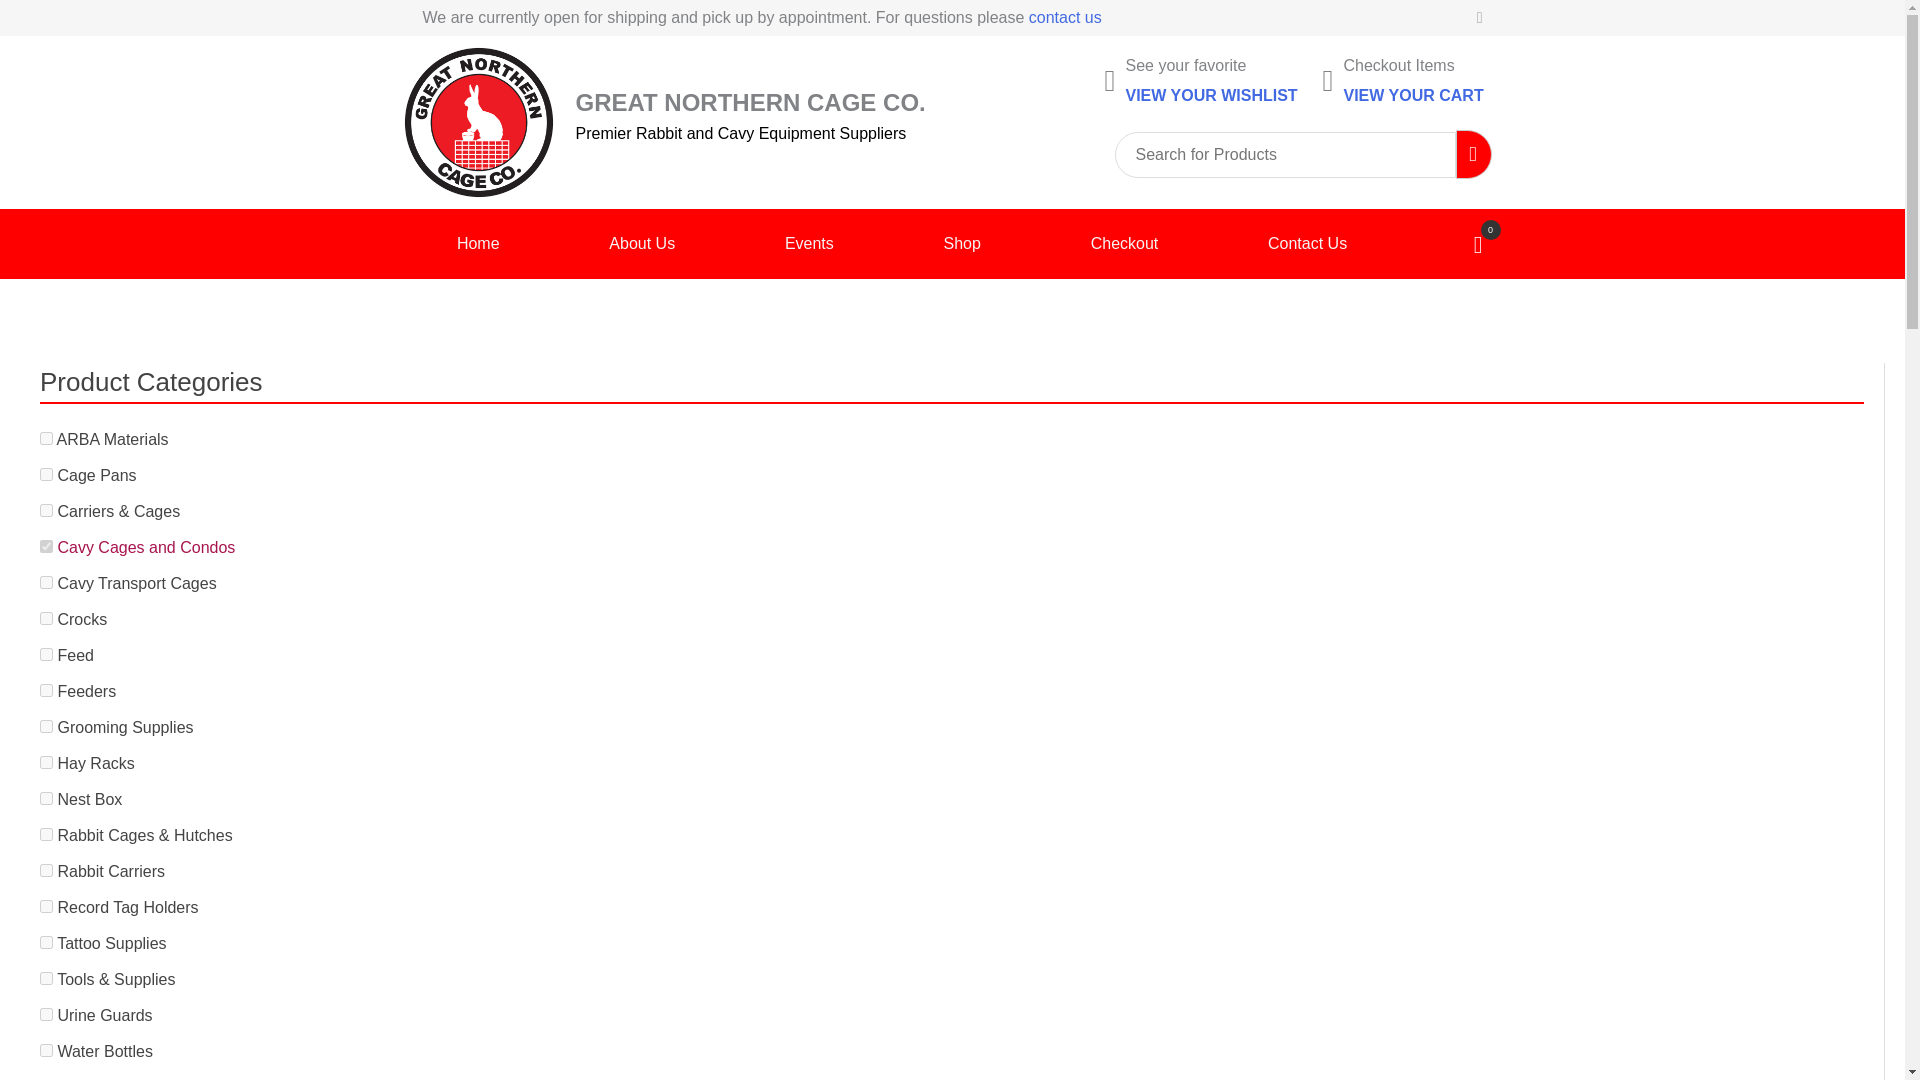 The image size is (1920, 1080). Describe the element at coordinates (1307, 244) in the screenshot. I see `Contact Us` at that location.